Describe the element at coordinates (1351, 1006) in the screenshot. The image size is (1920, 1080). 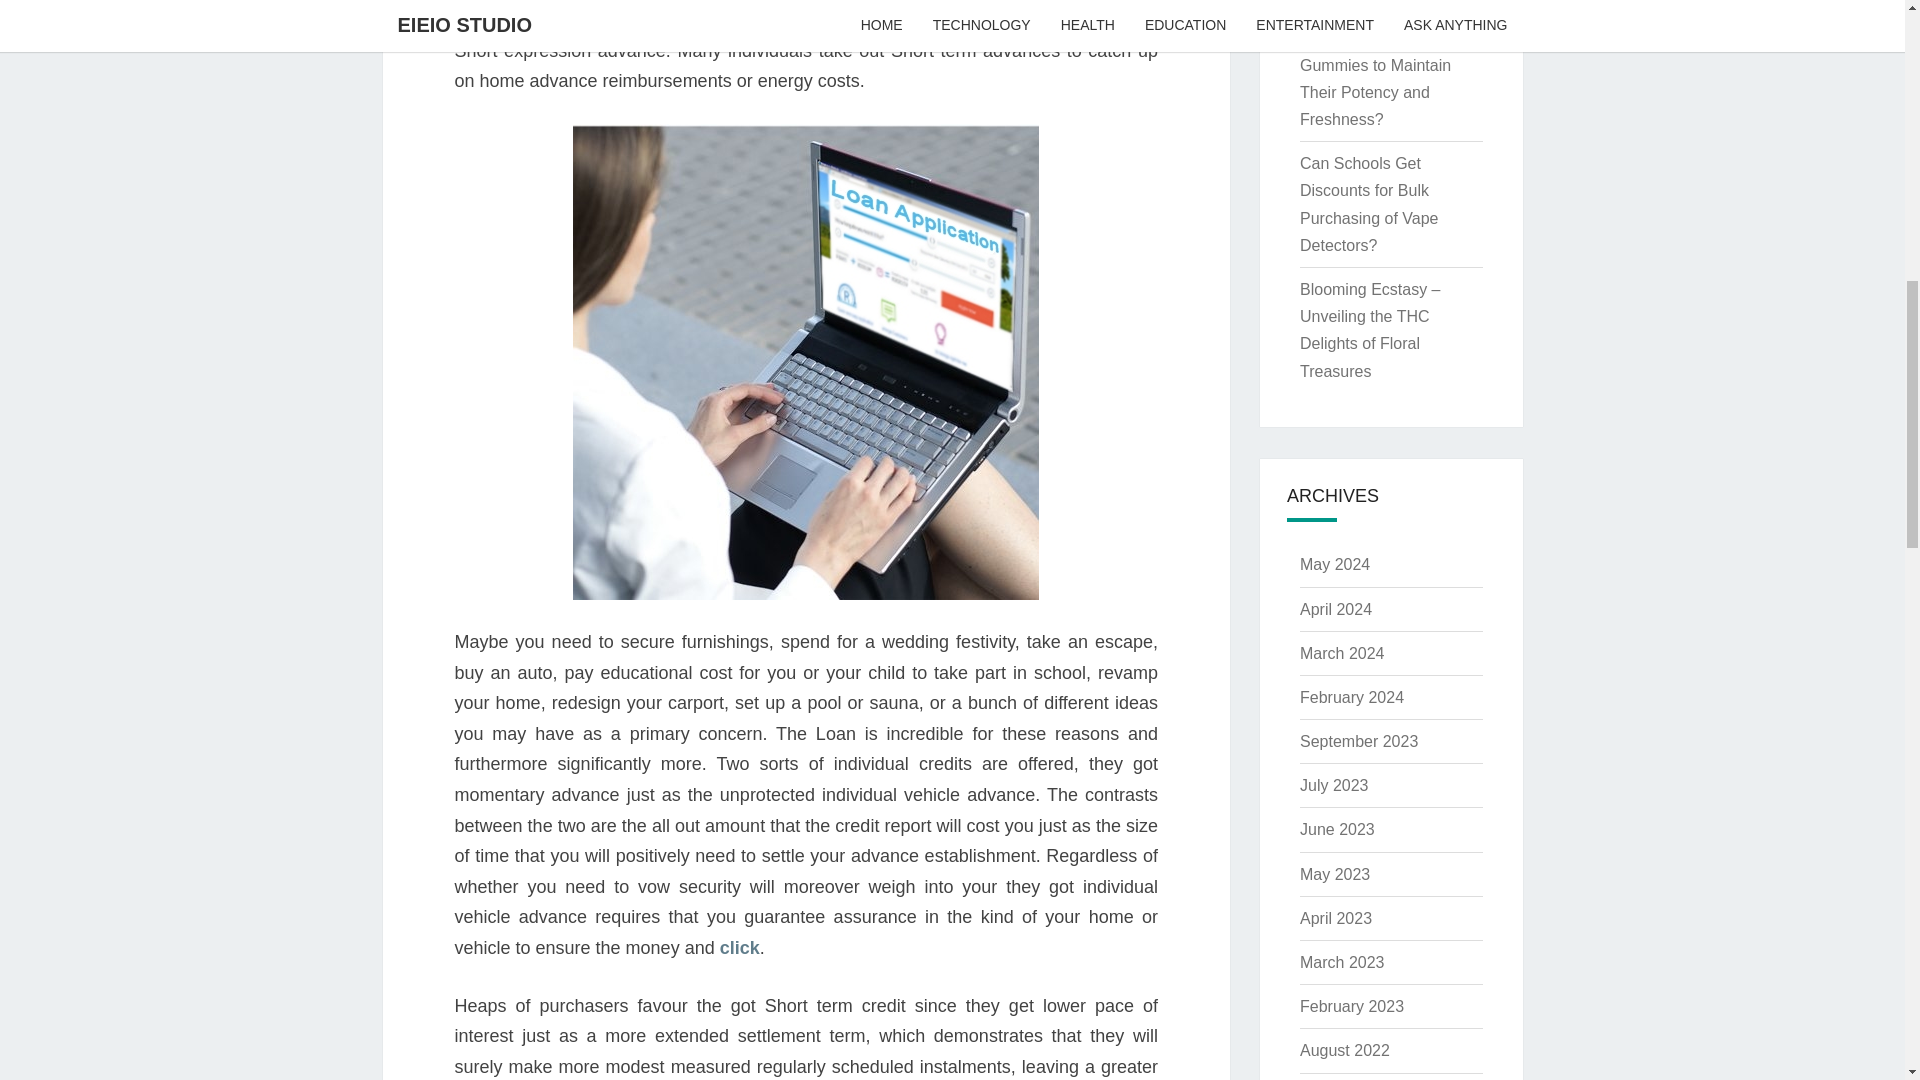
I see `February 2023` at that location.